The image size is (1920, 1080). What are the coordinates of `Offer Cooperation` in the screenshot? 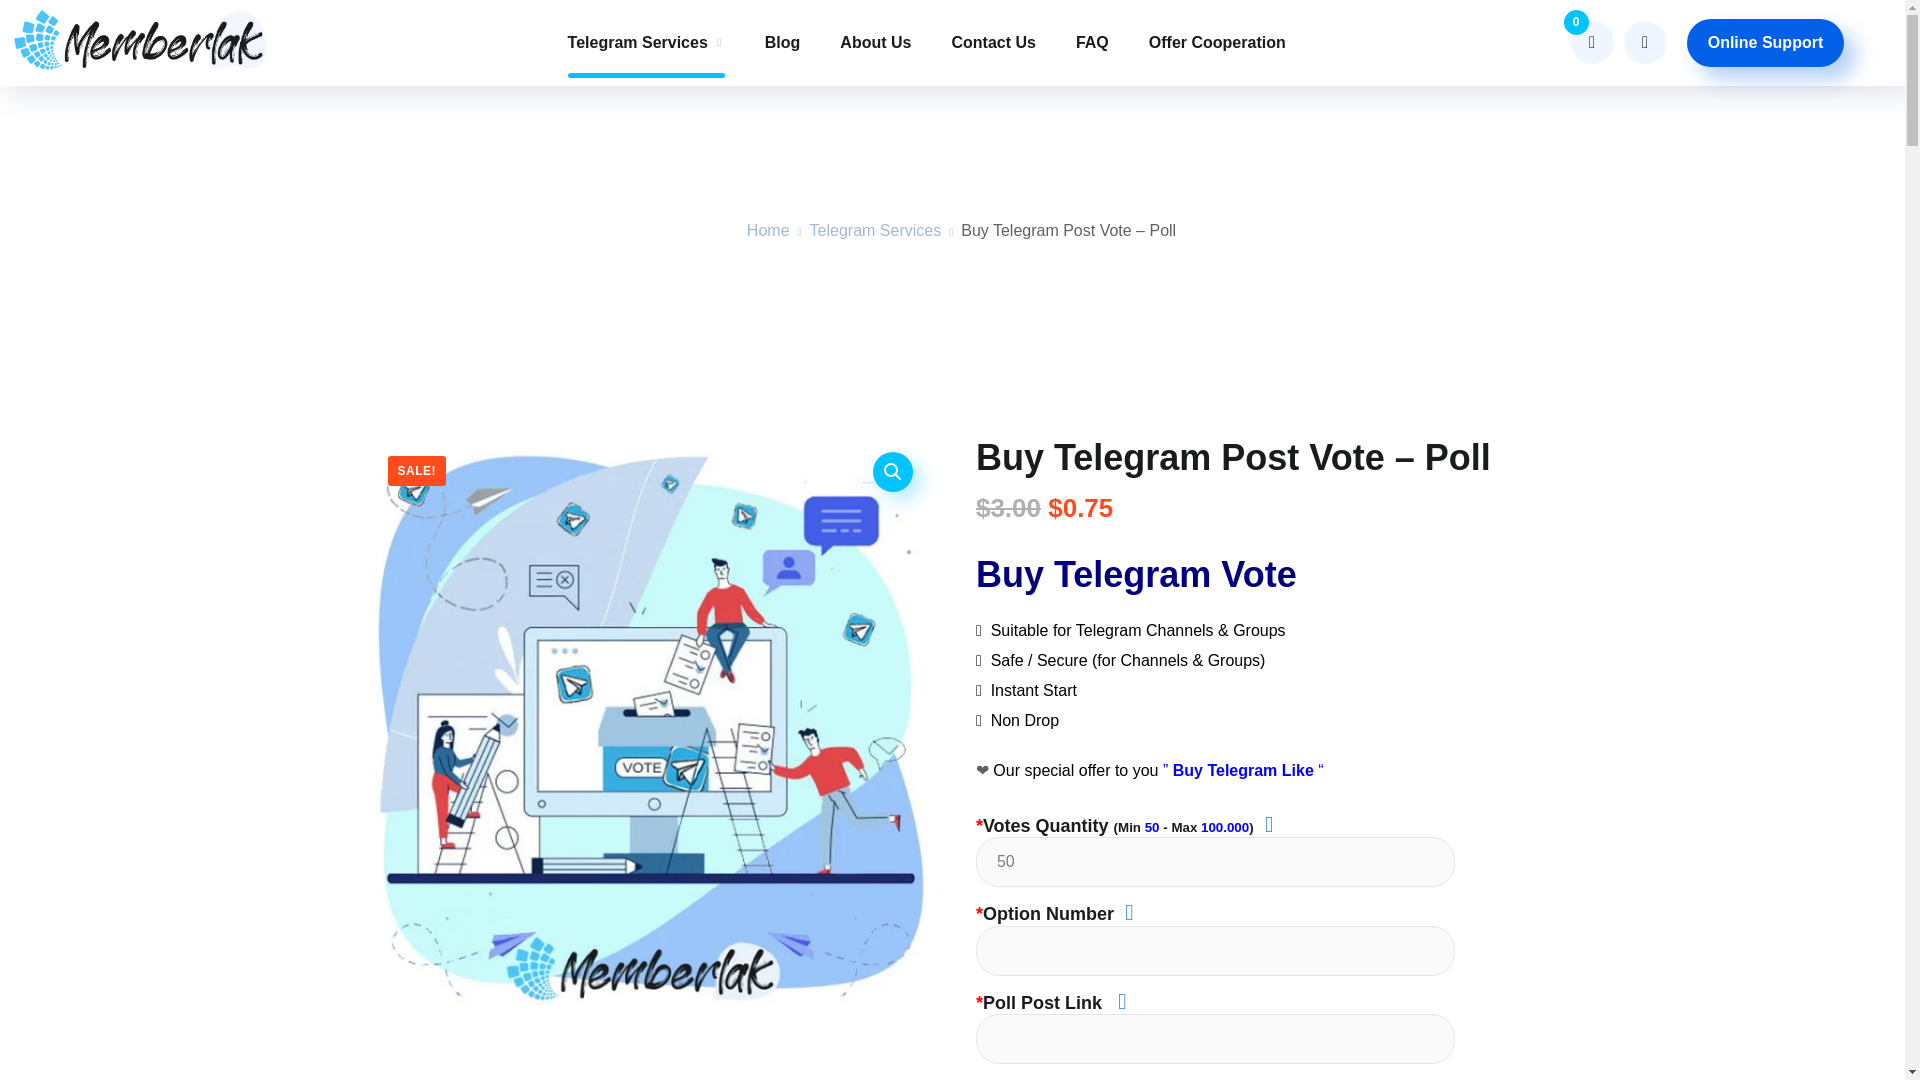 It's located at (1217, 42).